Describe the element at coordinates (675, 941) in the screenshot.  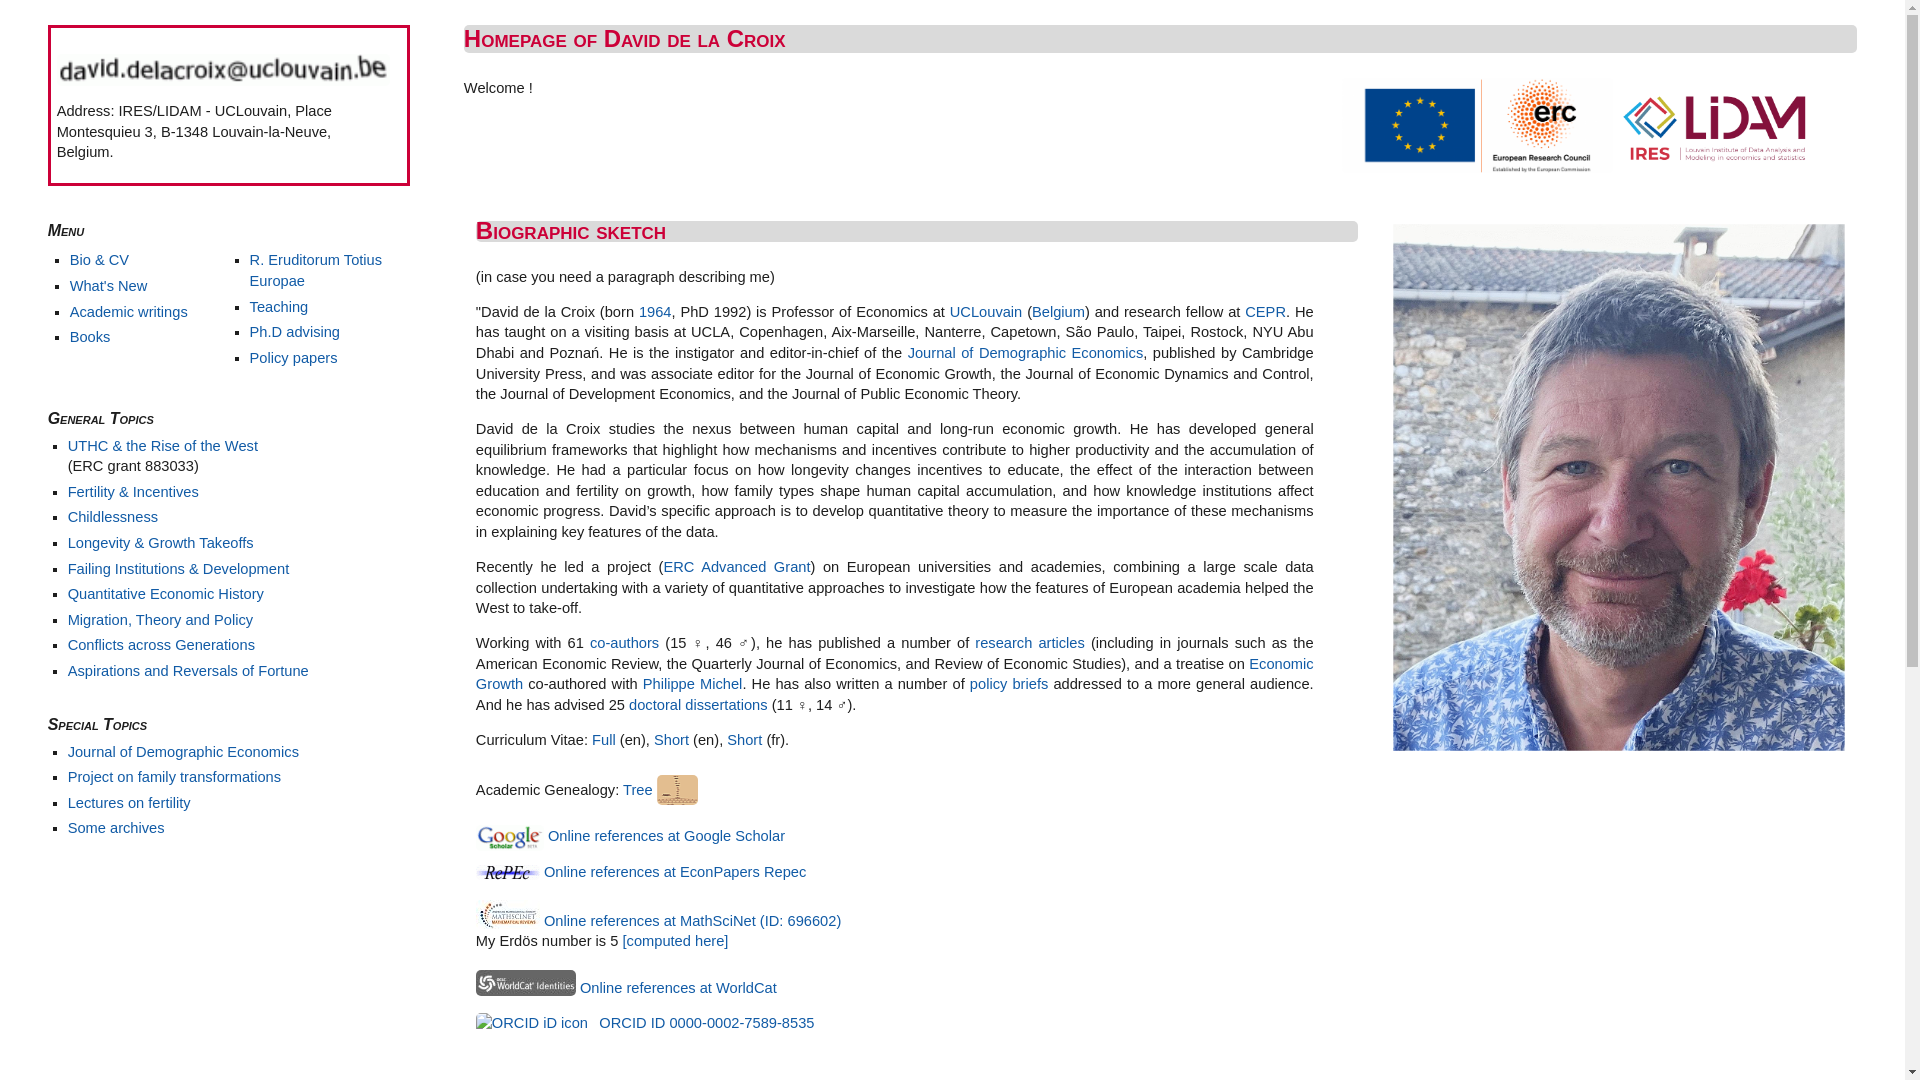
I see `[computed here]` at that location.